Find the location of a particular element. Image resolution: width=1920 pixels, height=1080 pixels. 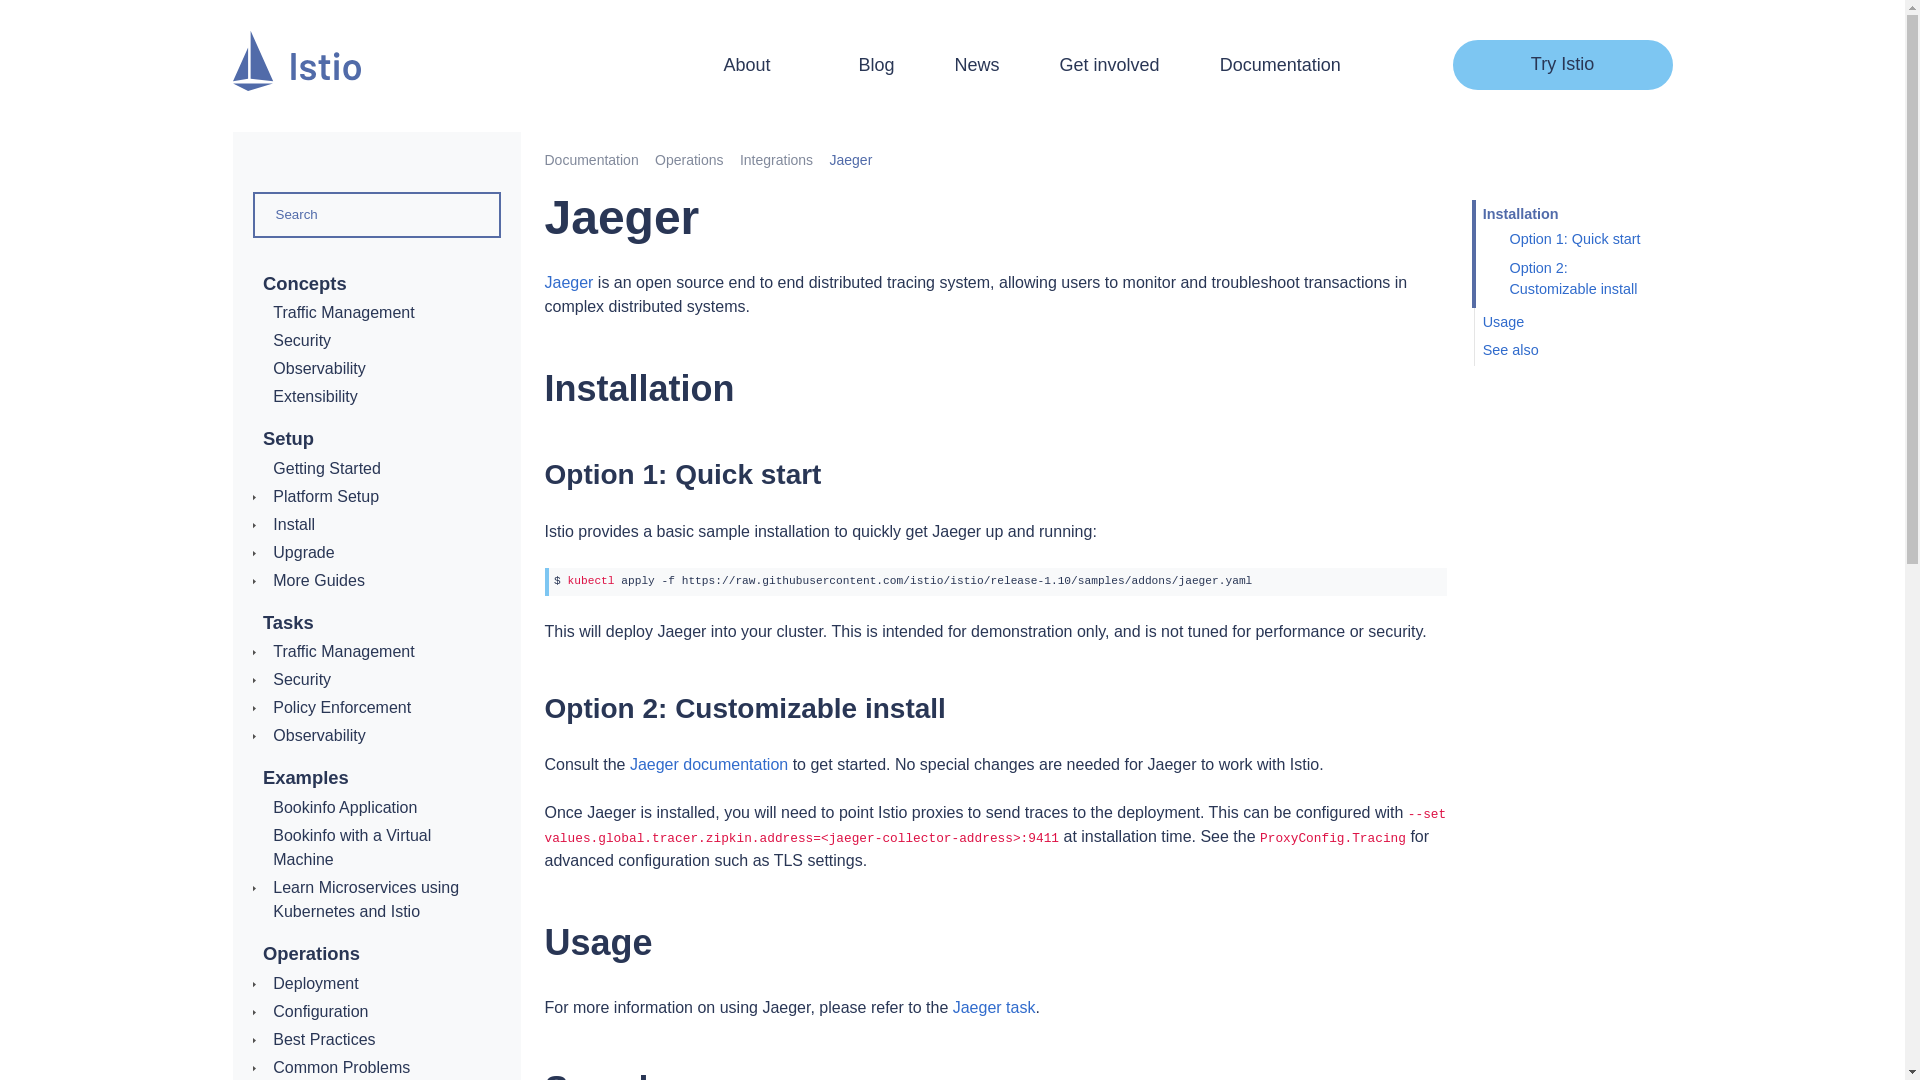

Observability is located at coordinates (318, 368).